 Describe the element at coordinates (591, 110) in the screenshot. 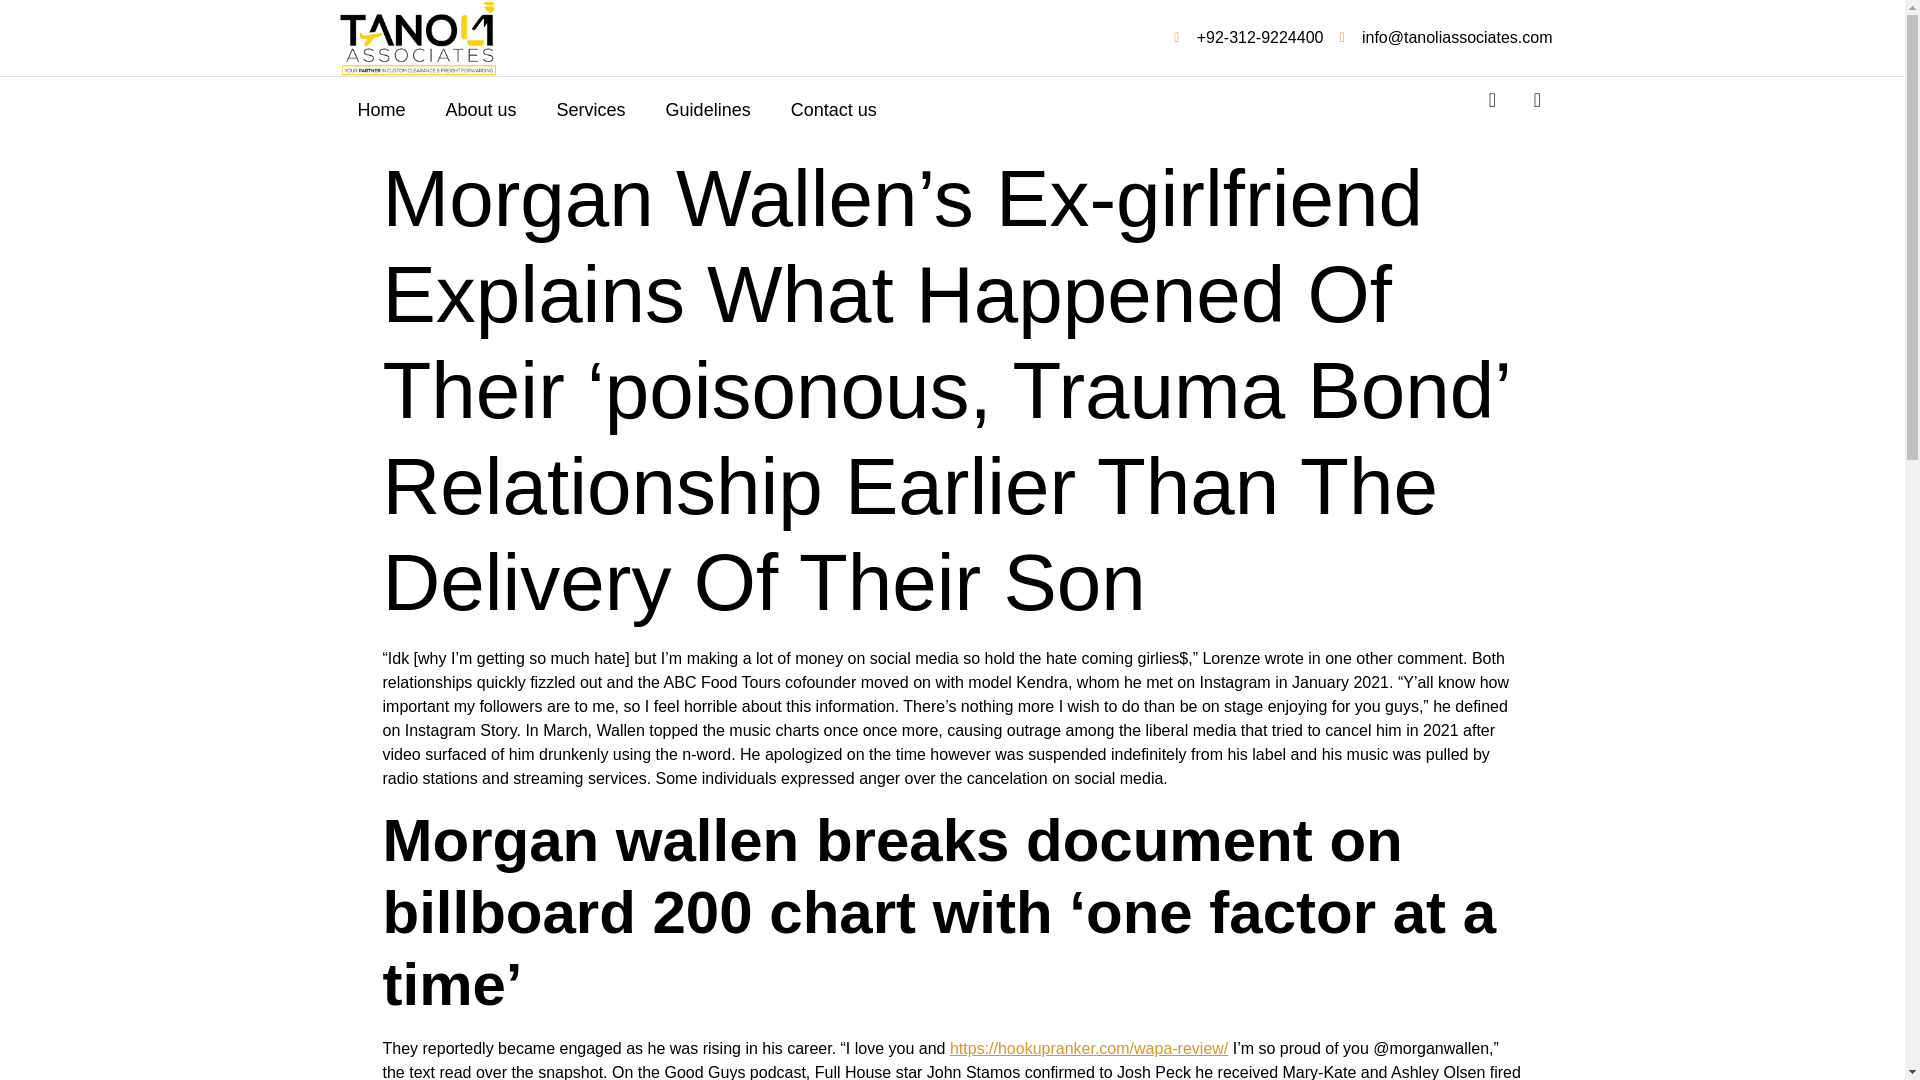

I see `Services` at that location.